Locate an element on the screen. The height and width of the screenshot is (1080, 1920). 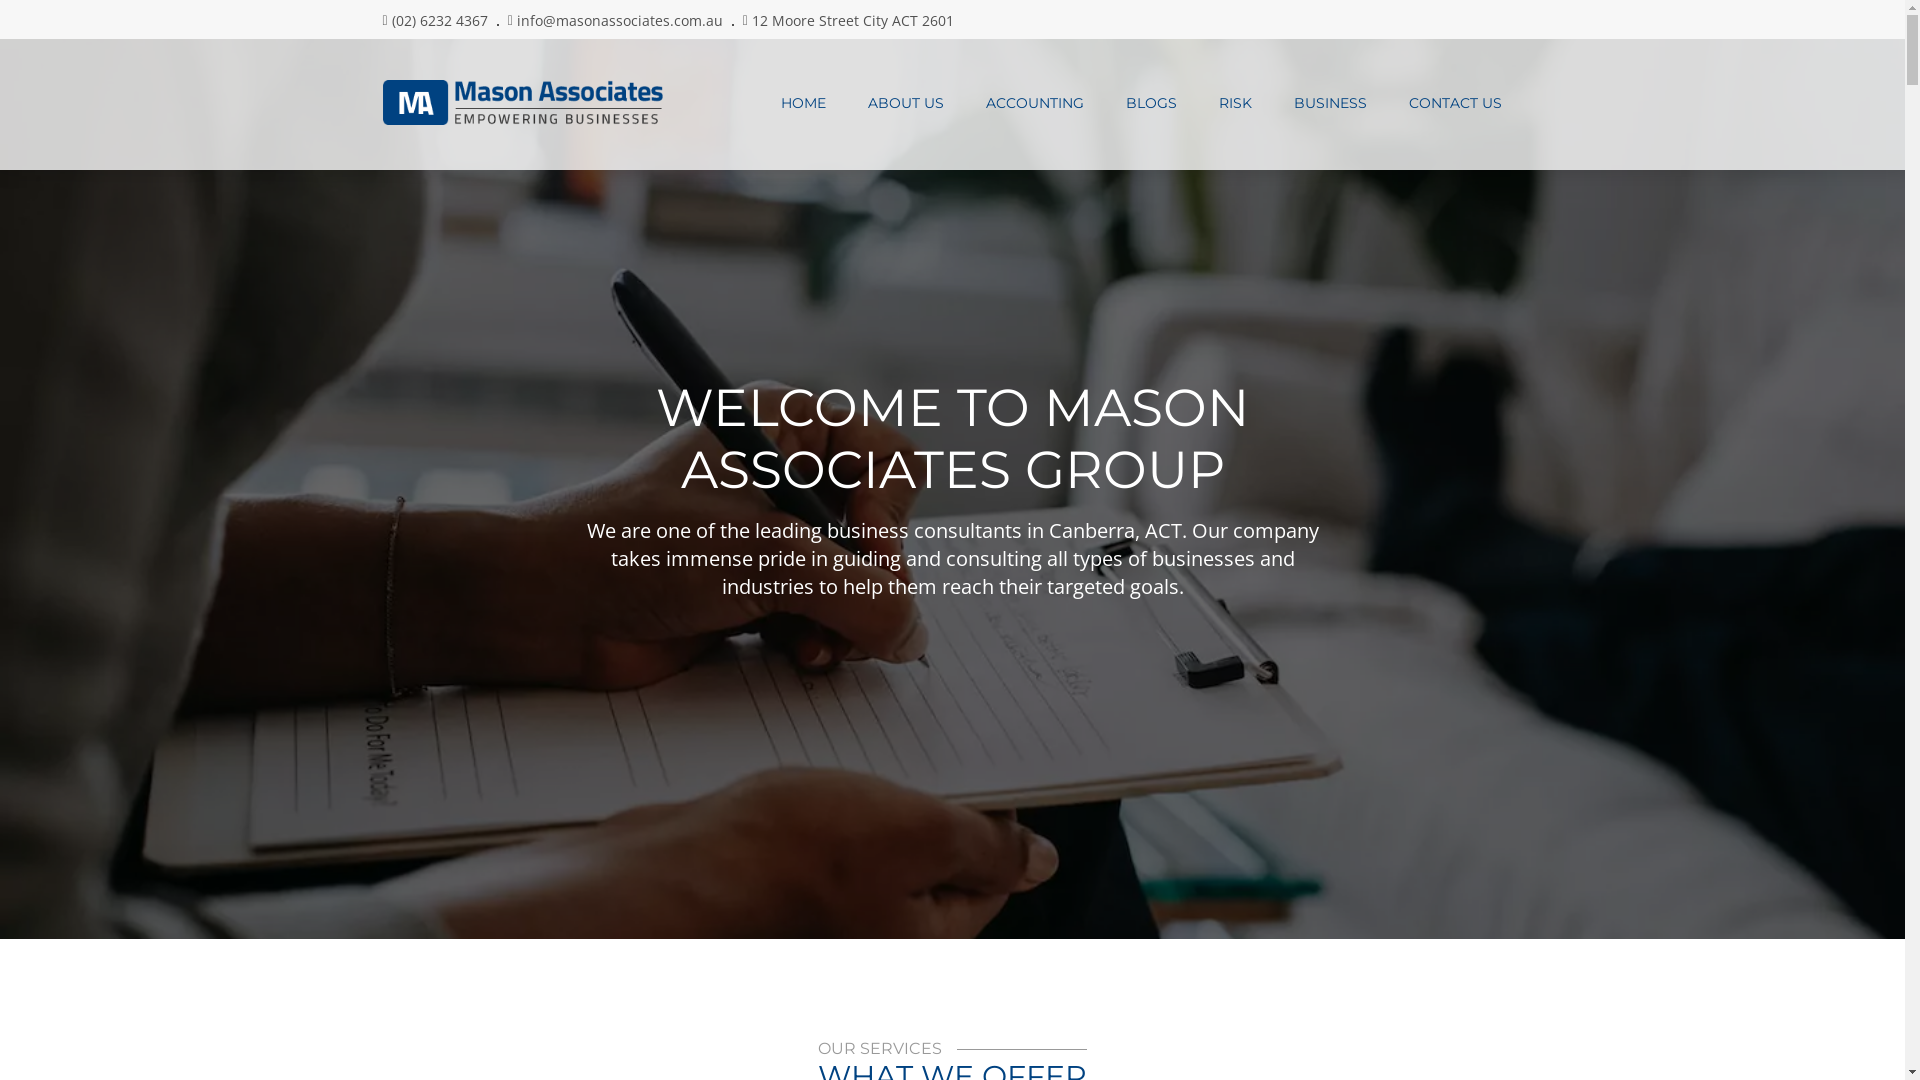
ACCOUNTING is located at coordinates (1034, 103).